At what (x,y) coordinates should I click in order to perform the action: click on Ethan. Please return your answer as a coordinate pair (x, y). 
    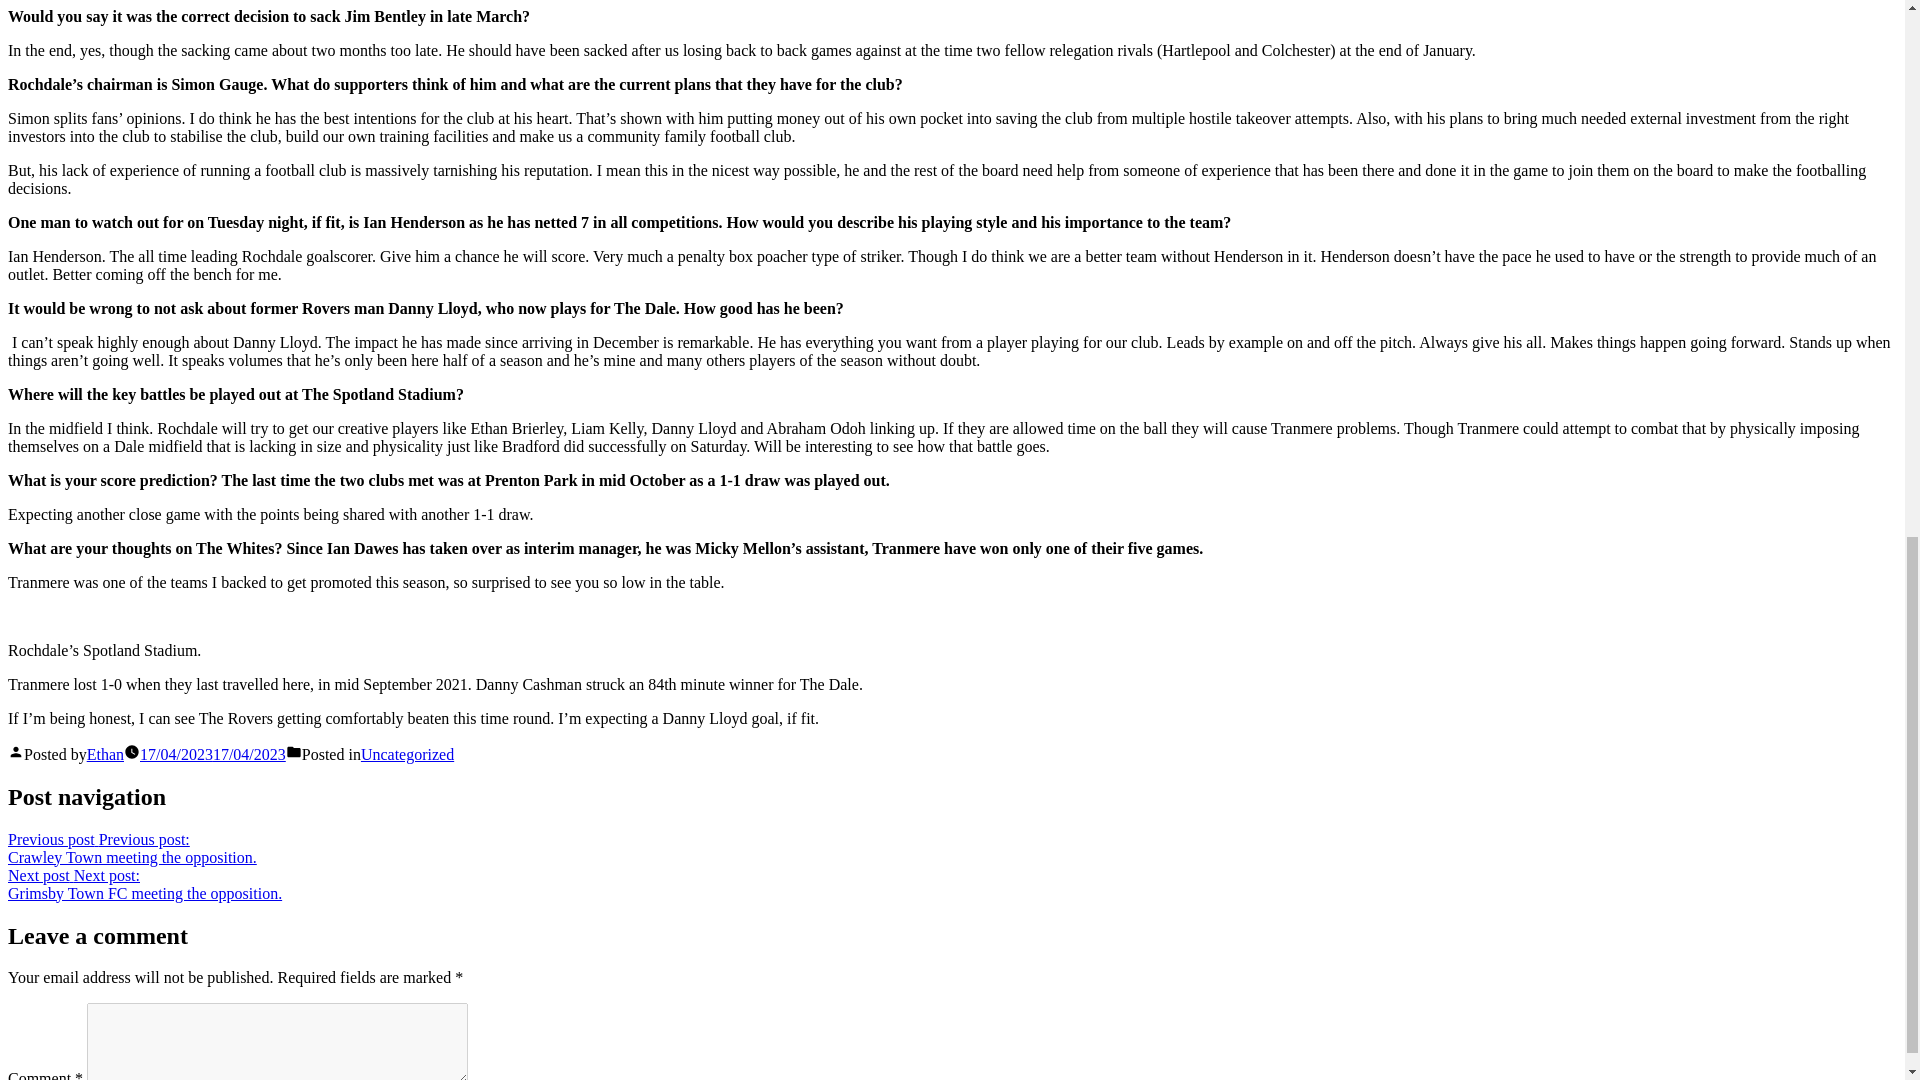
    Looking at the image, I should click on (105, 754).